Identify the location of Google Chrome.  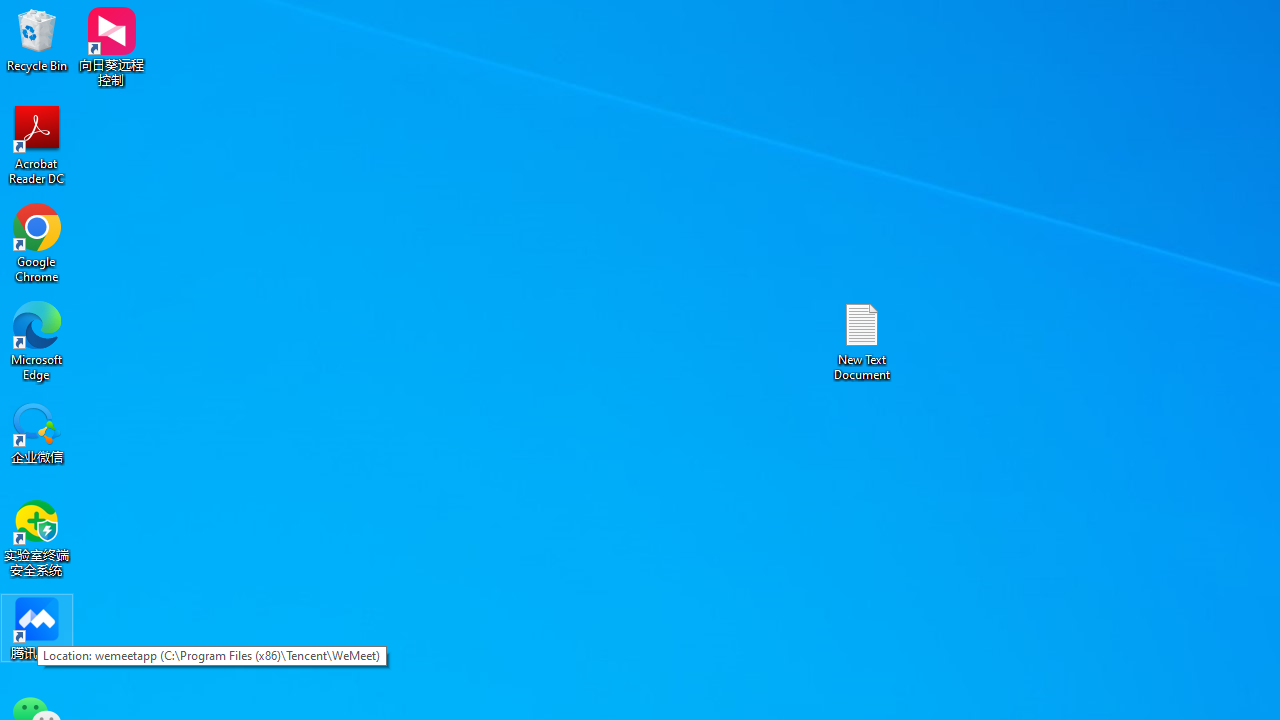
(37, 242).